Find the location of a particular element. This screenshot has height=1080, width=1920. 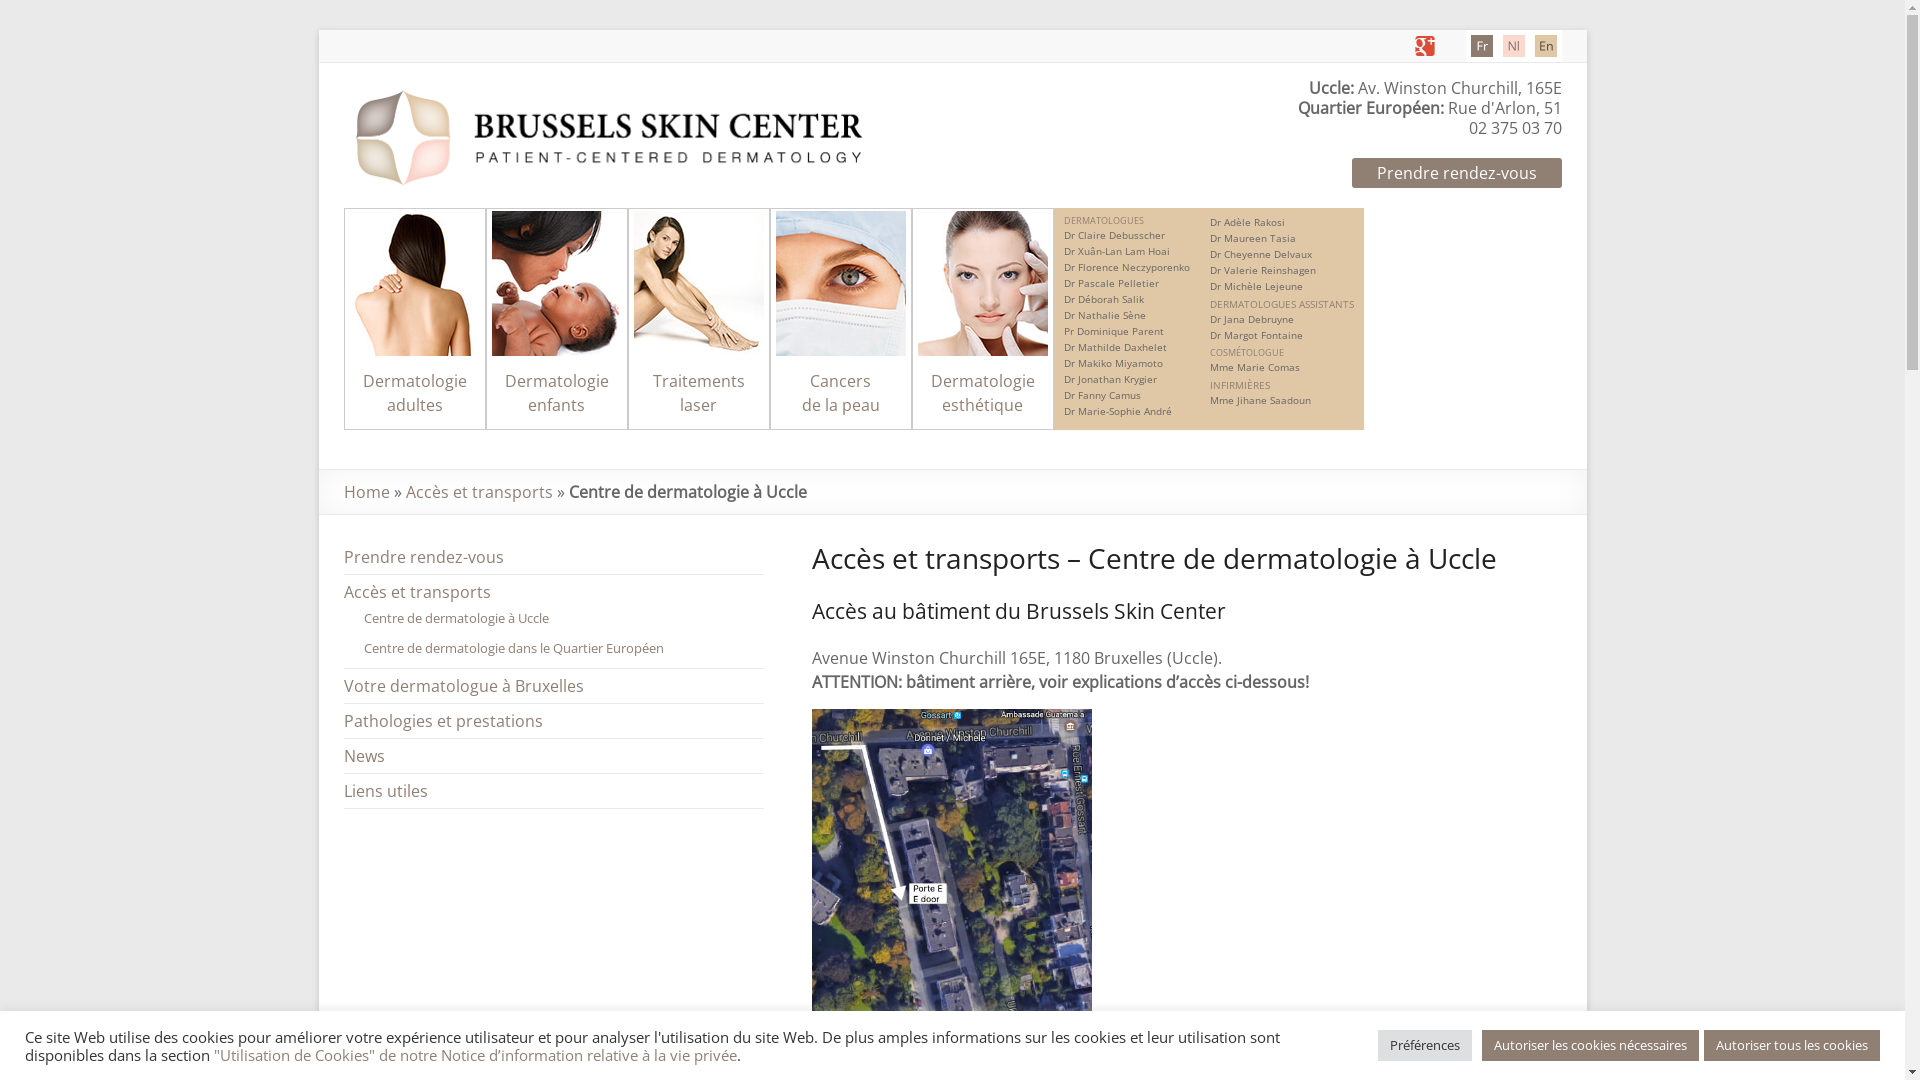

Home is located at coordinates (367, 492).